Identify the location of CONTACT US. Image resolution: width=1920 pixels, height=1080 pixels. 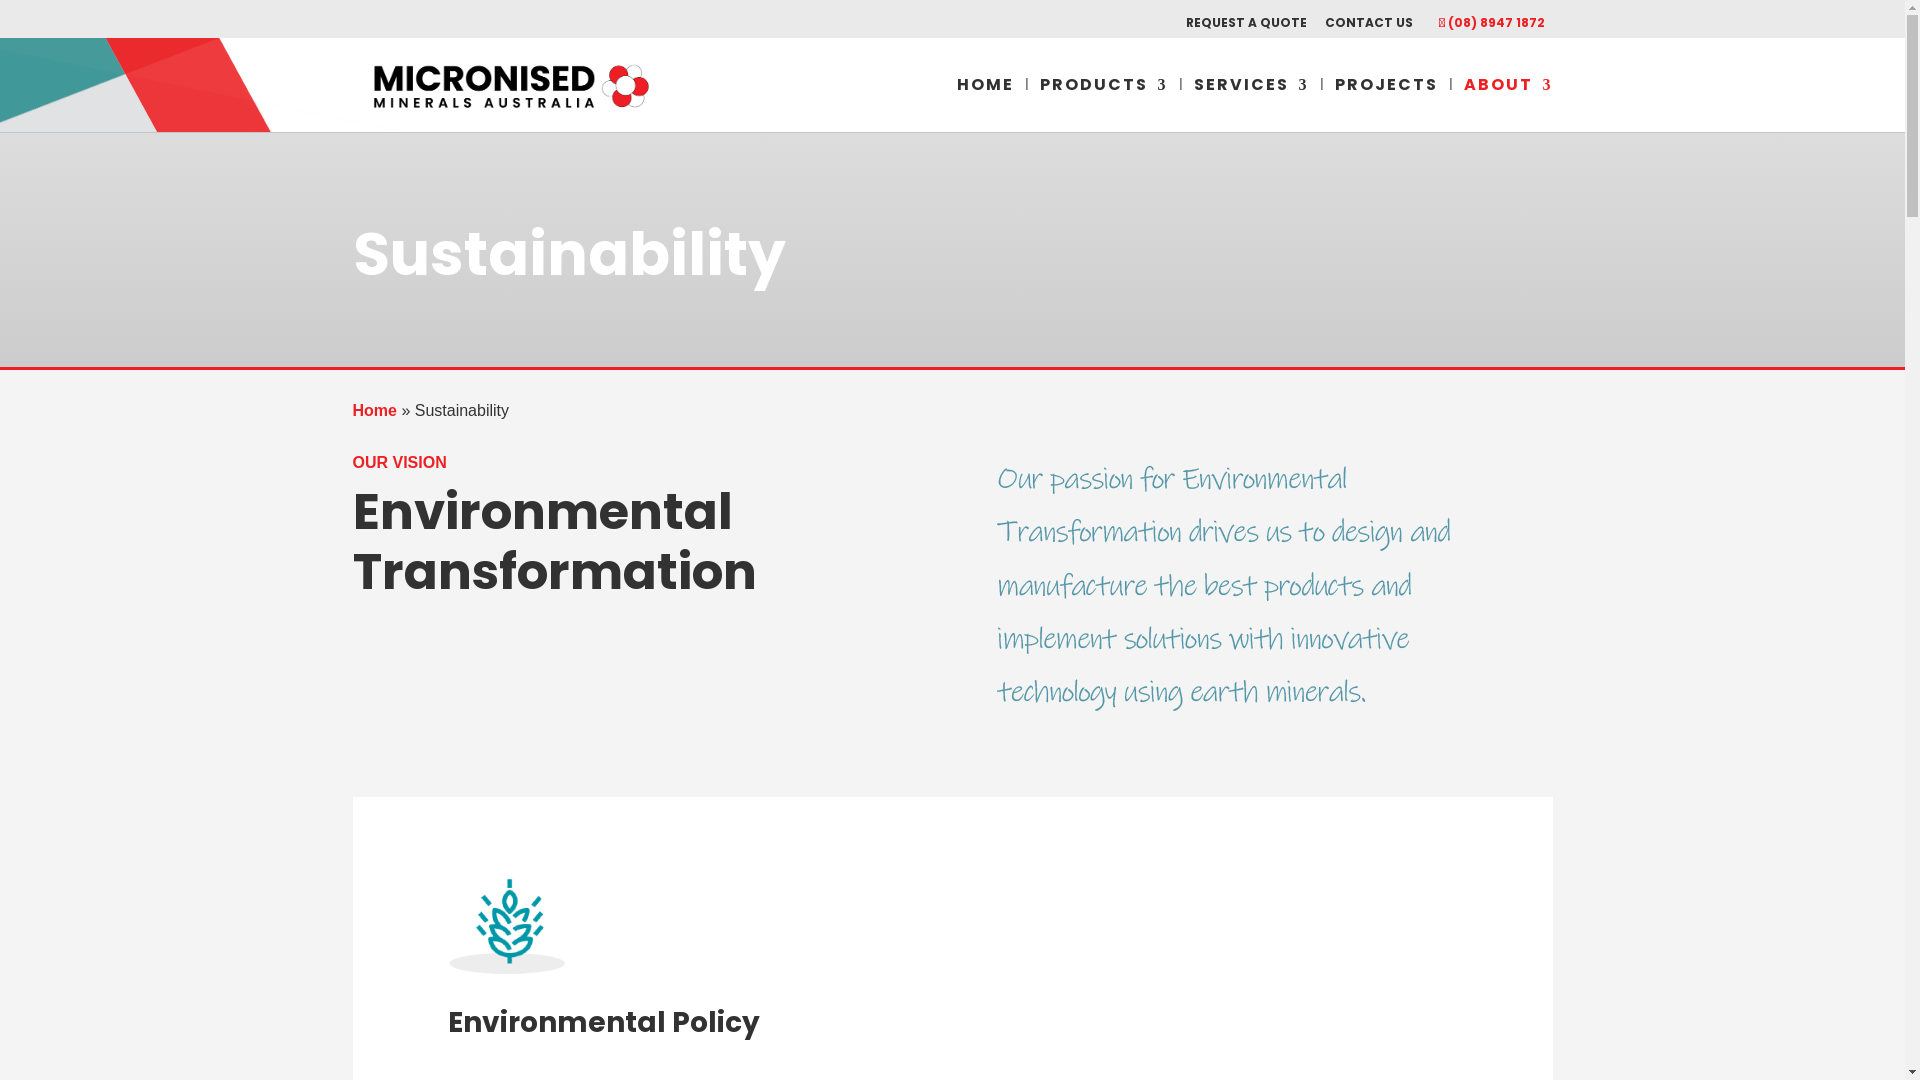
(1368, 28).